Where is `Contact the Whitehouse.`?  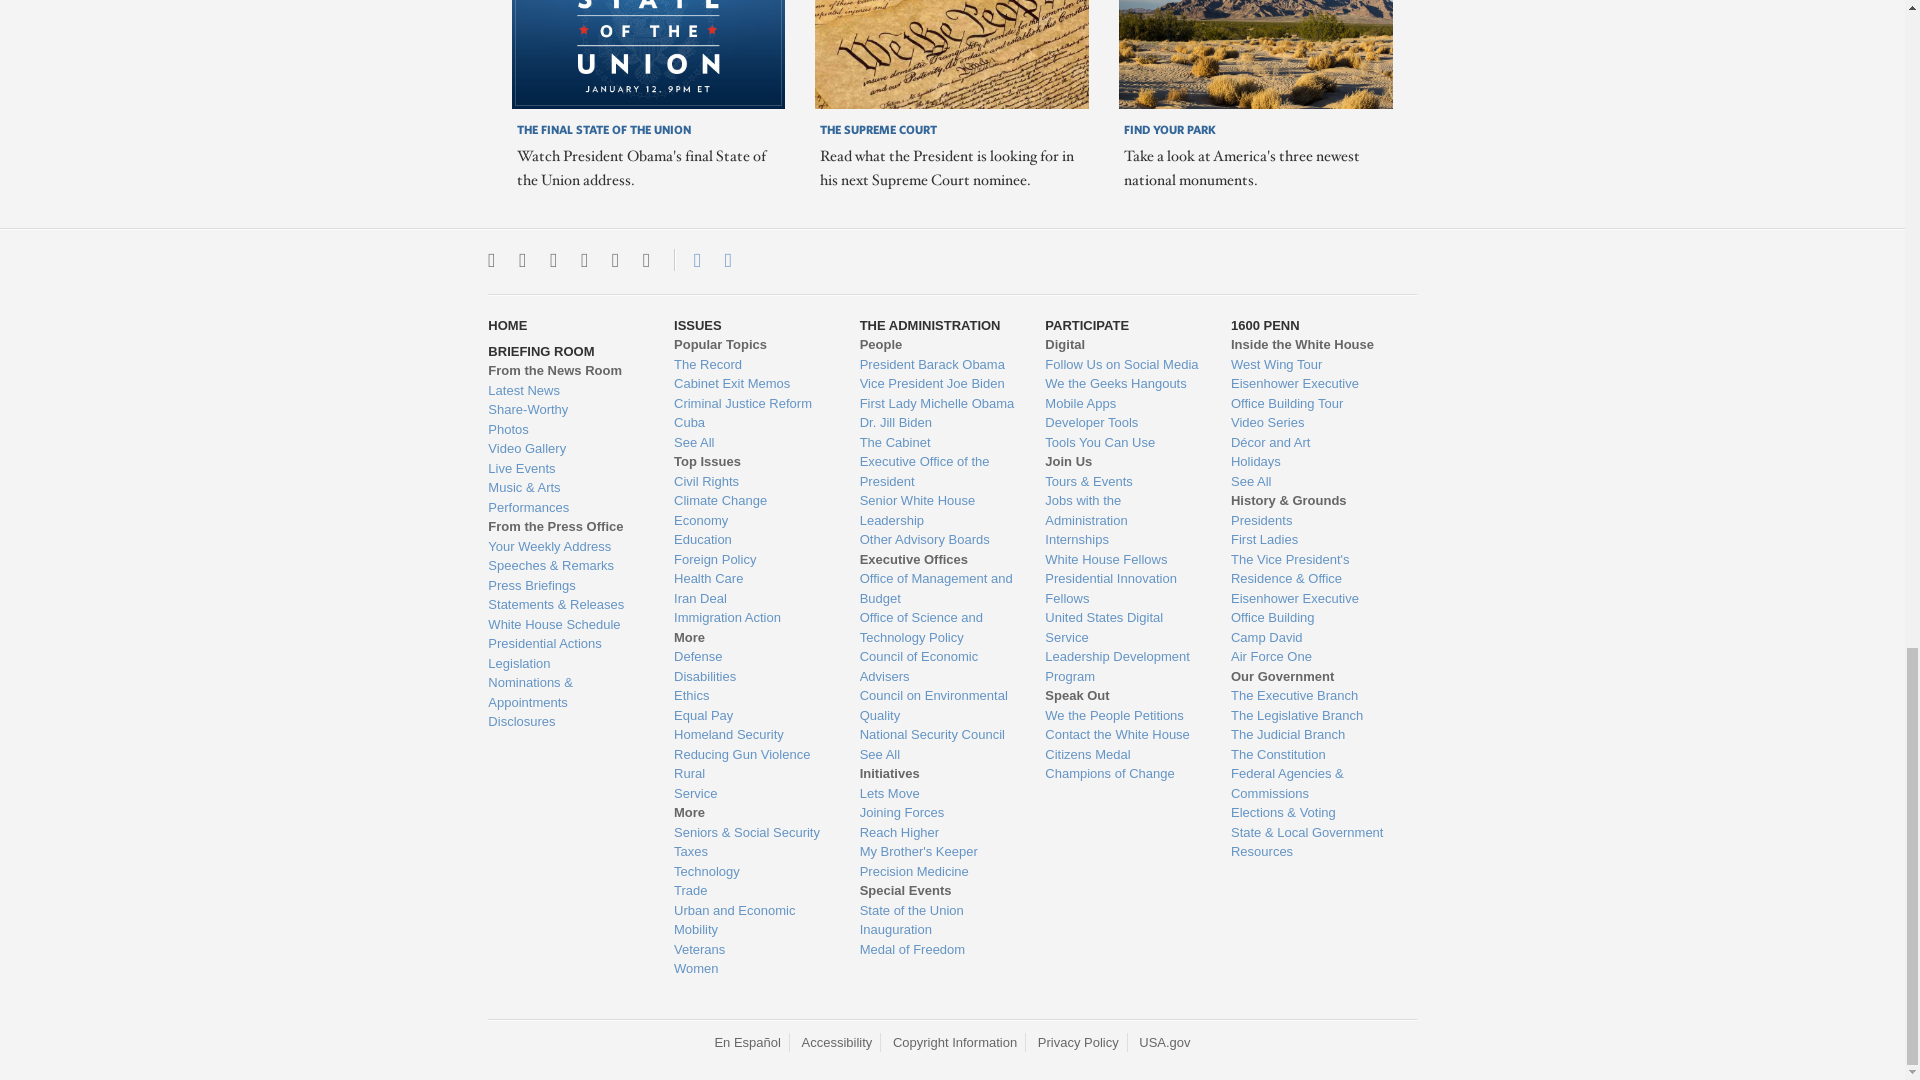 Contact the Whitehouse. is located at coordinates (686, 260).